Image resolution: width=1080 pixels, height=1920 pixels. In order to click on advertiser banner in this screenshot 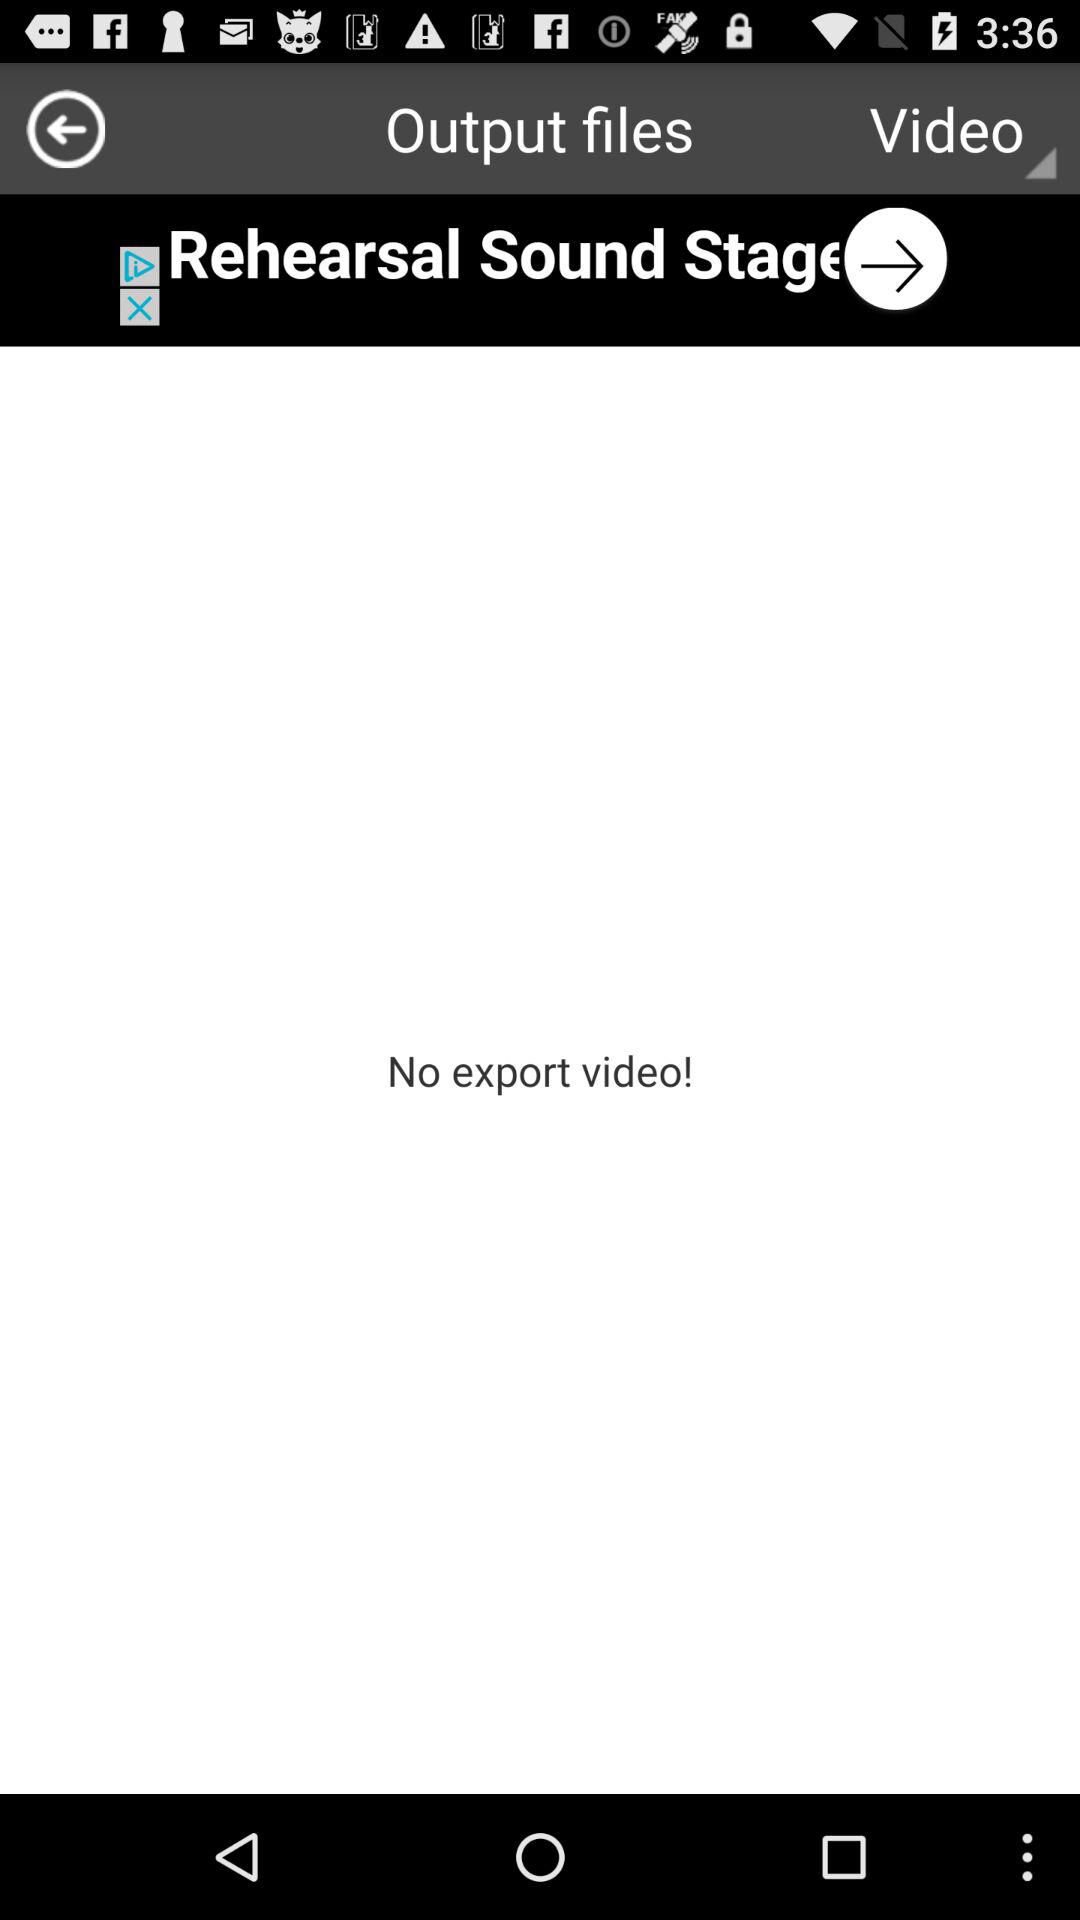, I will do `click(540, 260)`.